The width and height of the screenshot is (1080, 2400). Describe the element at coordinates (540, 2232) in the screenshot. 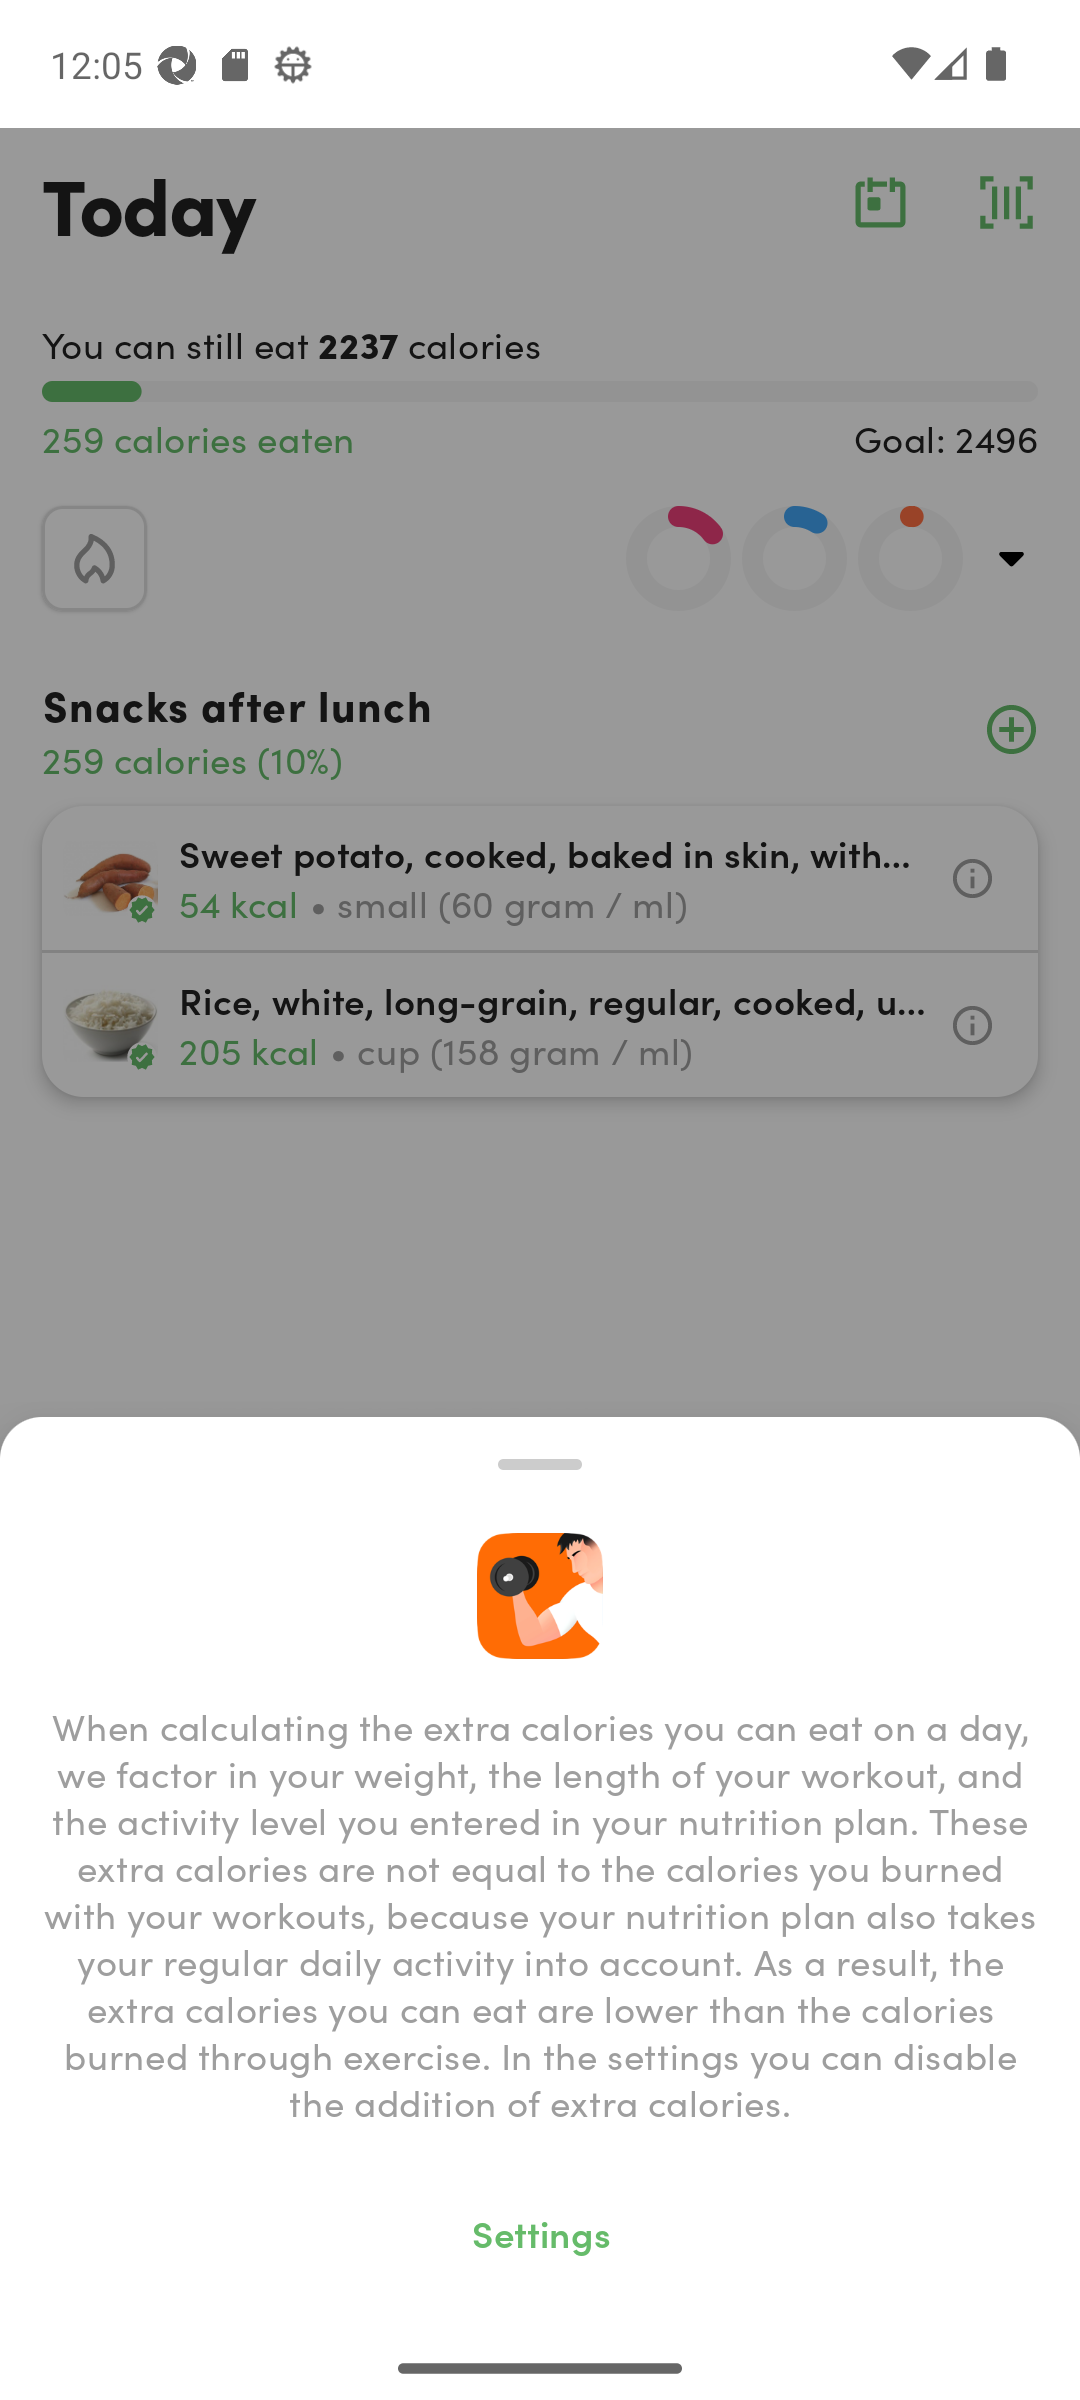

I see `Settings` at that location.